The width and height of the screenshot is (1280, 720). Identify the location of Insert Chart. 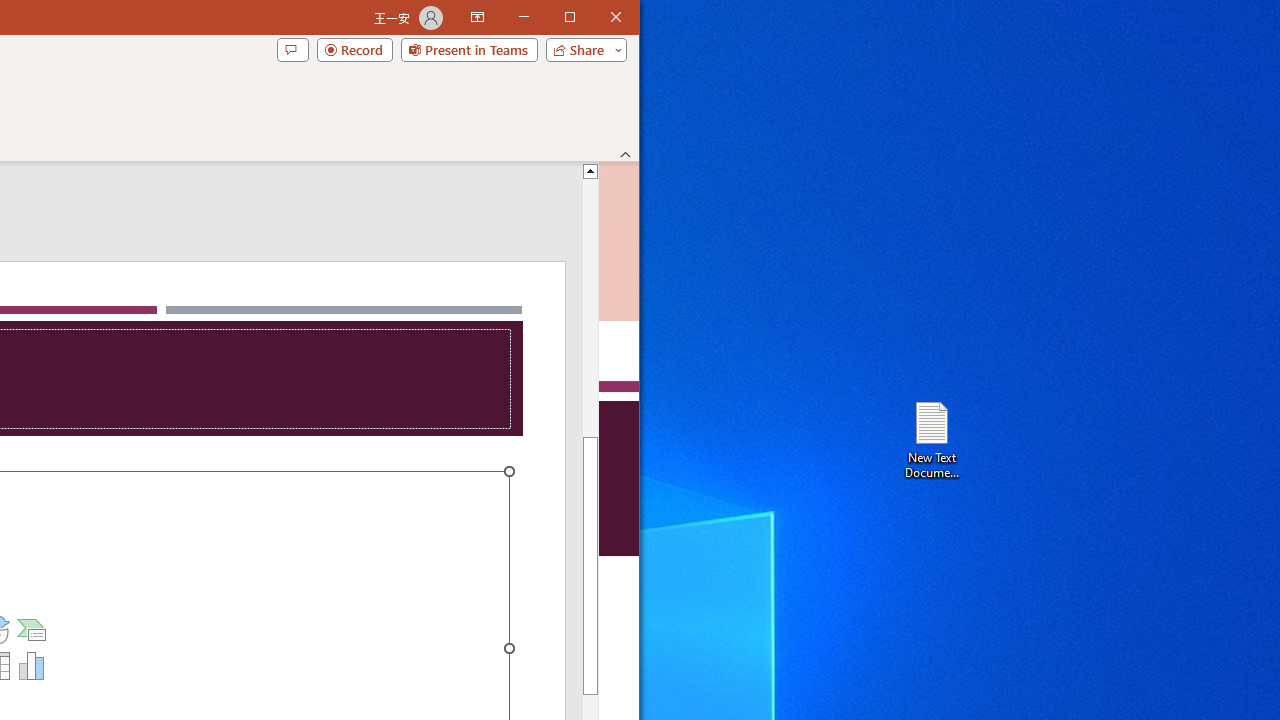
(32, 666).